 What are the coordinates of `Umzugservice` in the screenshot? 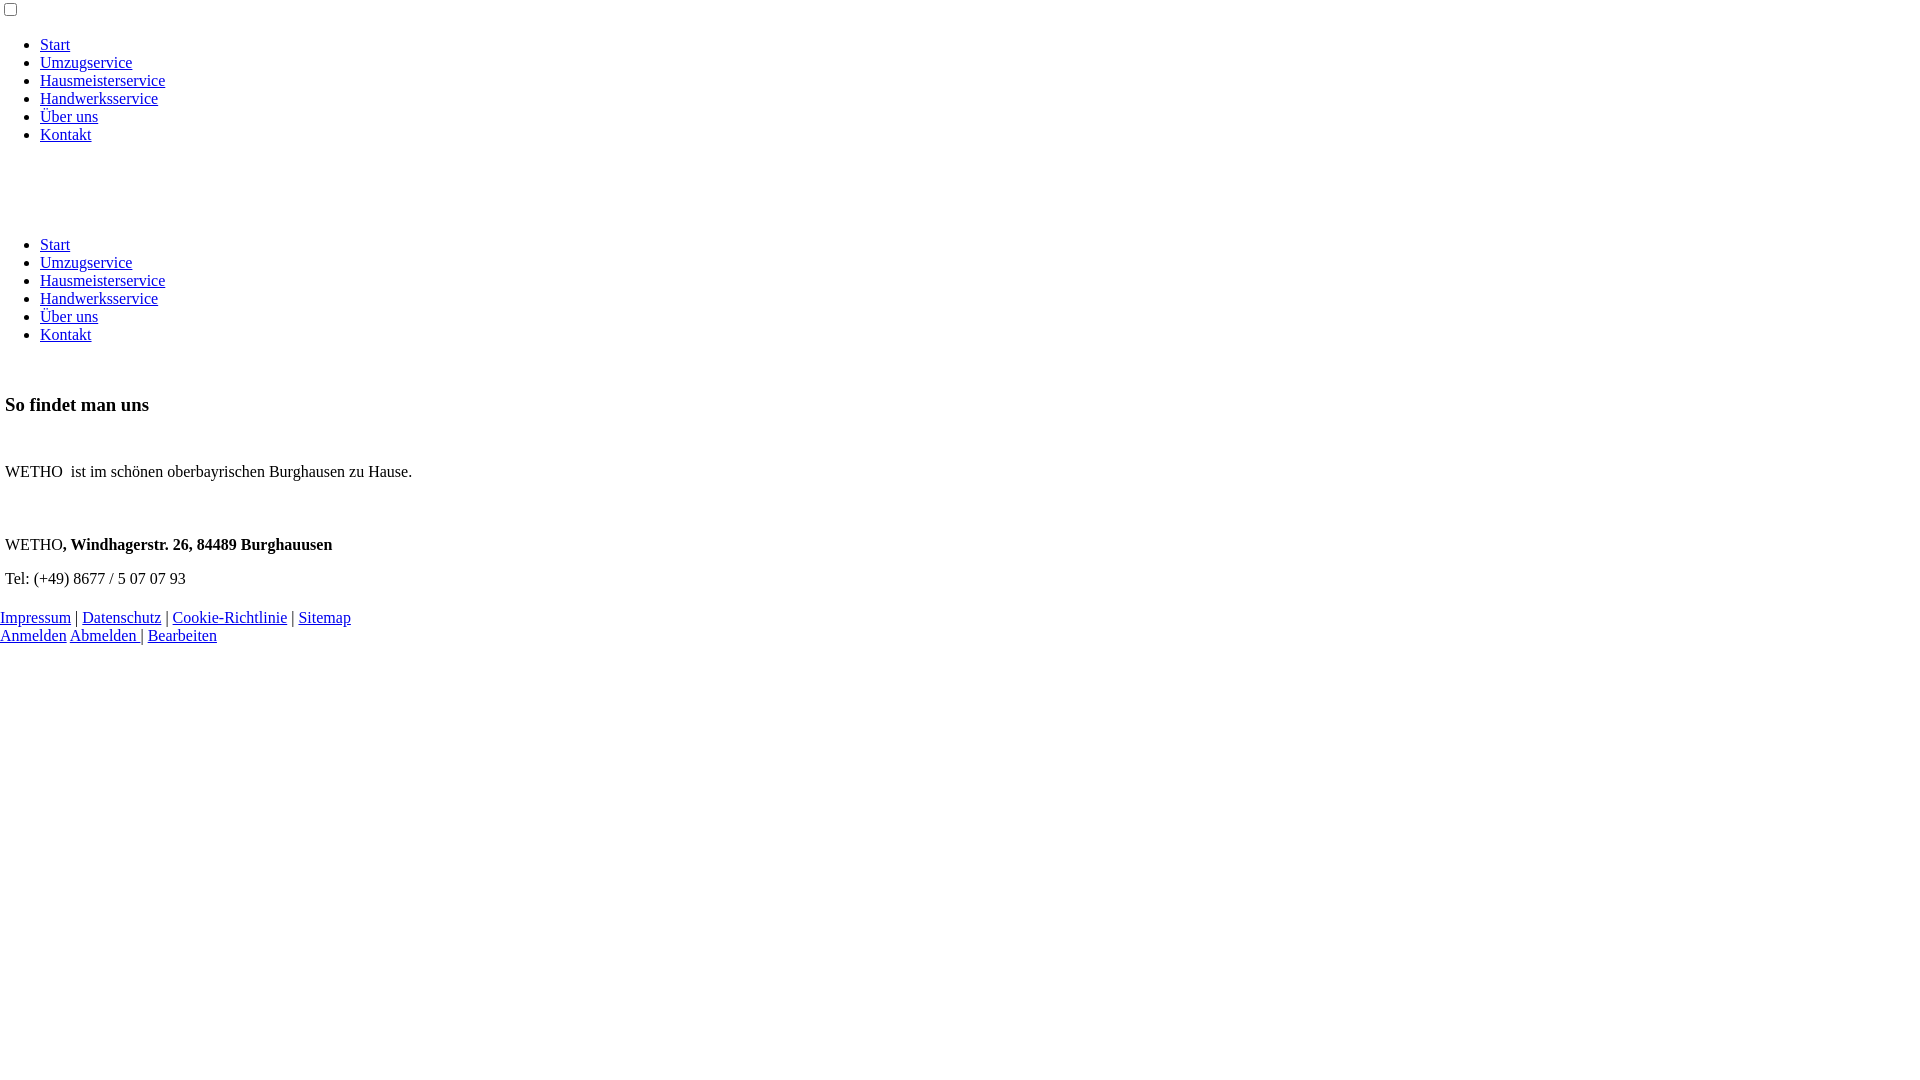 It's located at (86, 262).